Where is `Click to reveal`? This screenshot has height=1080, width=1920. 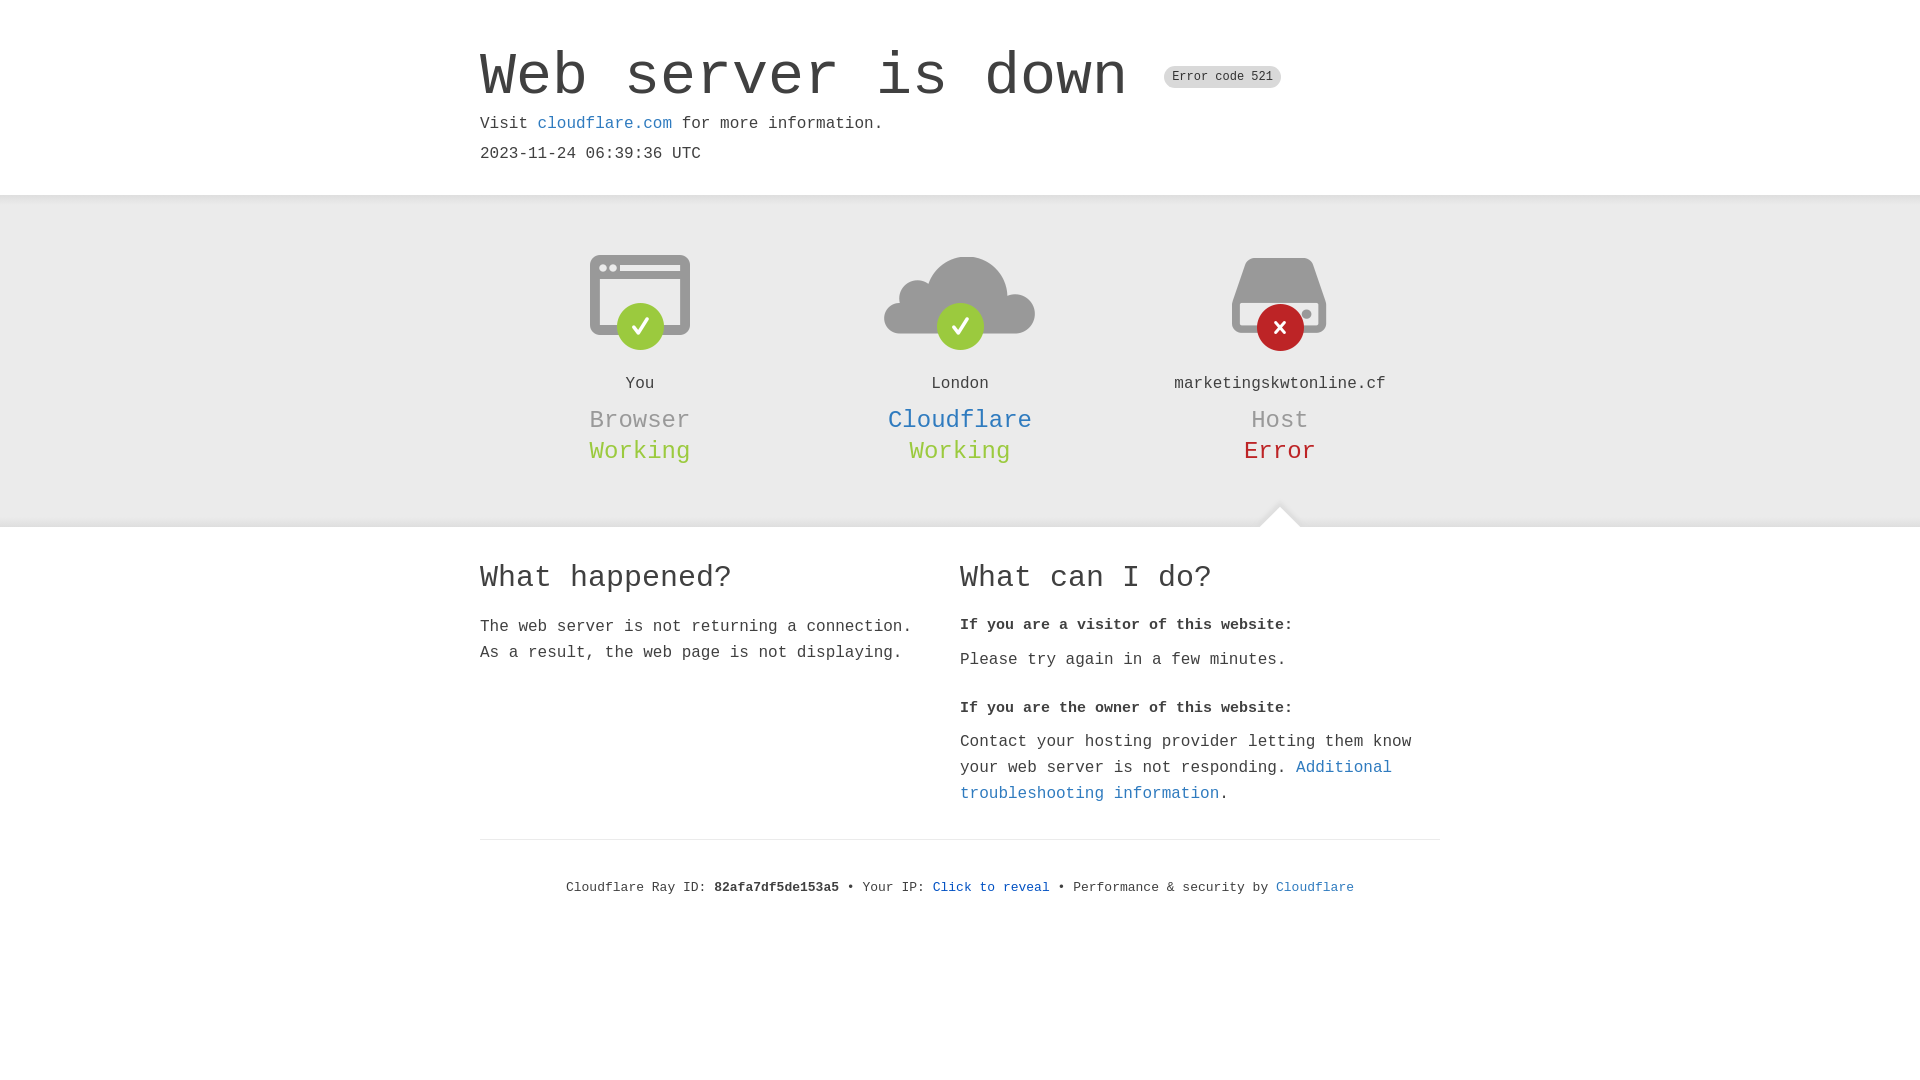
Click to reveal is located at coordinates (992, 888).